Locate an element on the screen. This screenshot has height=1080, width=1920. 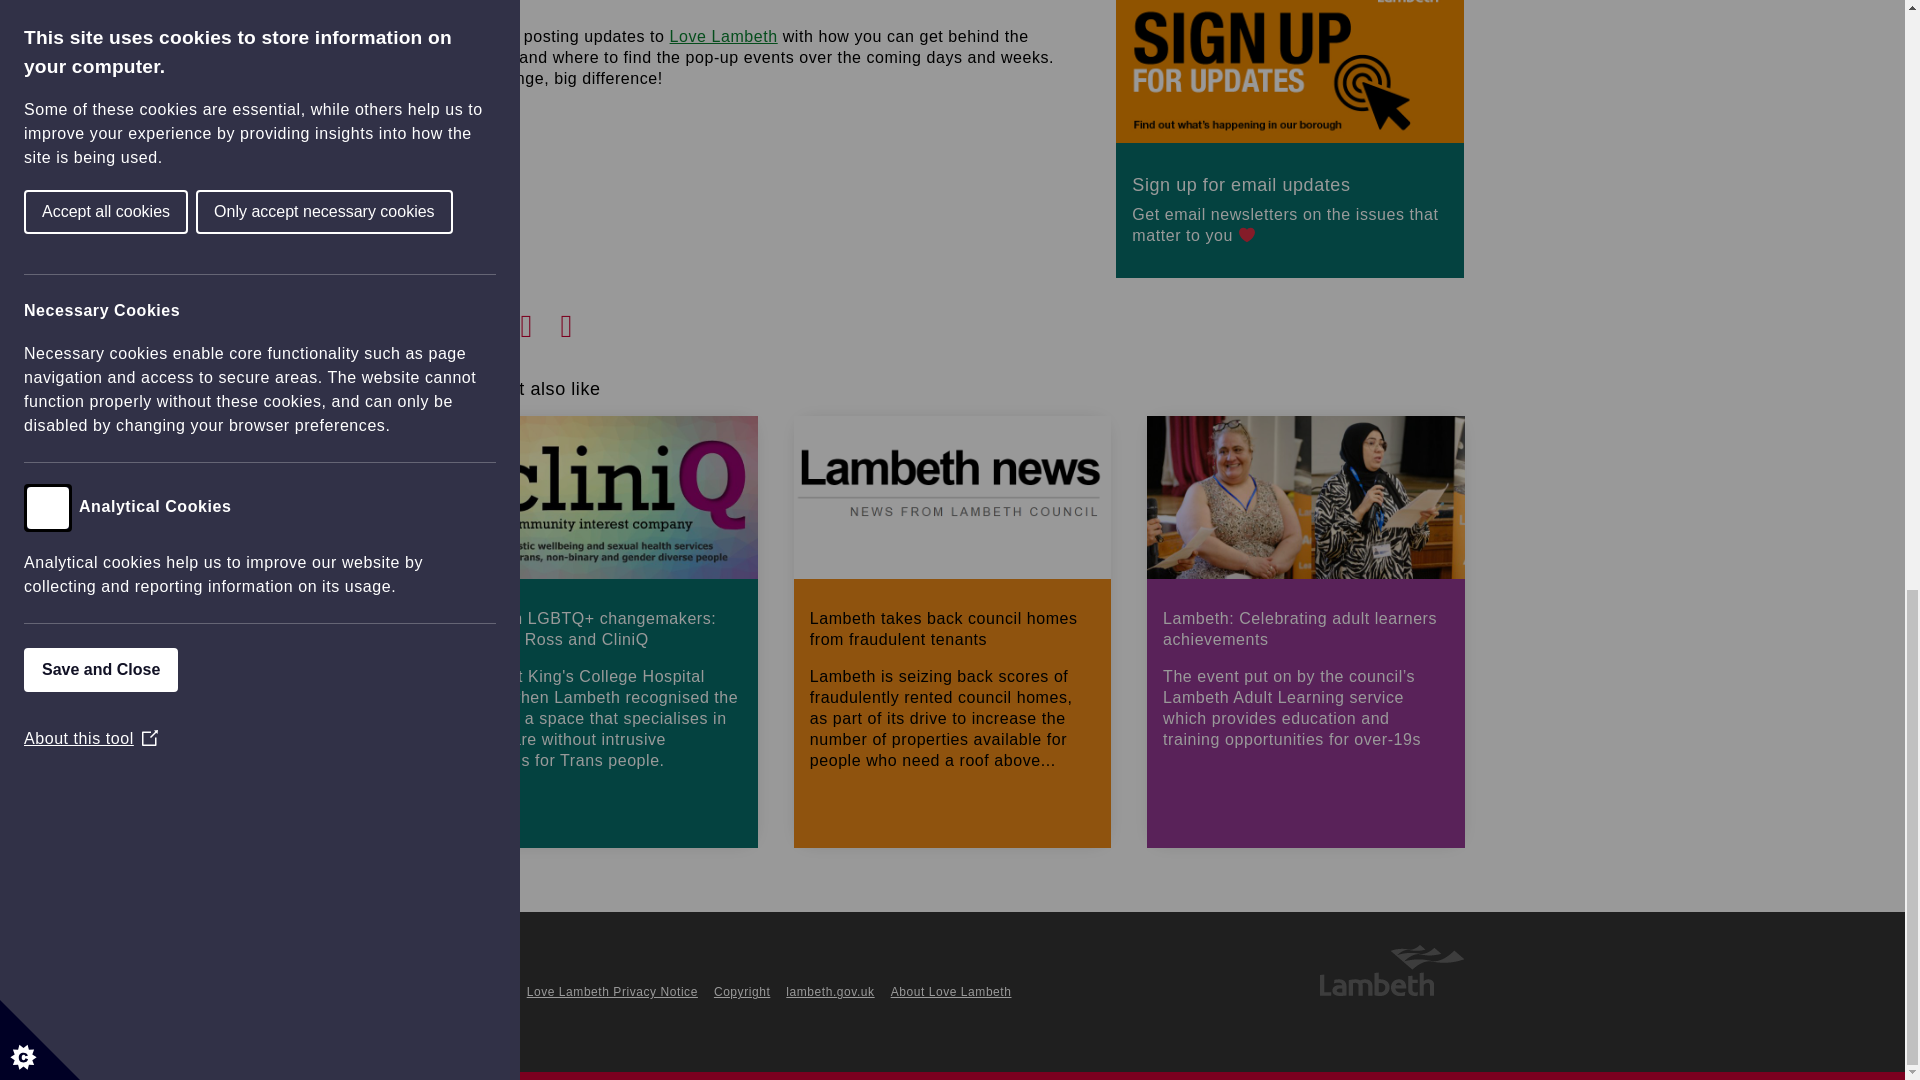
lambeth.gov.uk is located at coordinates (829, 992).